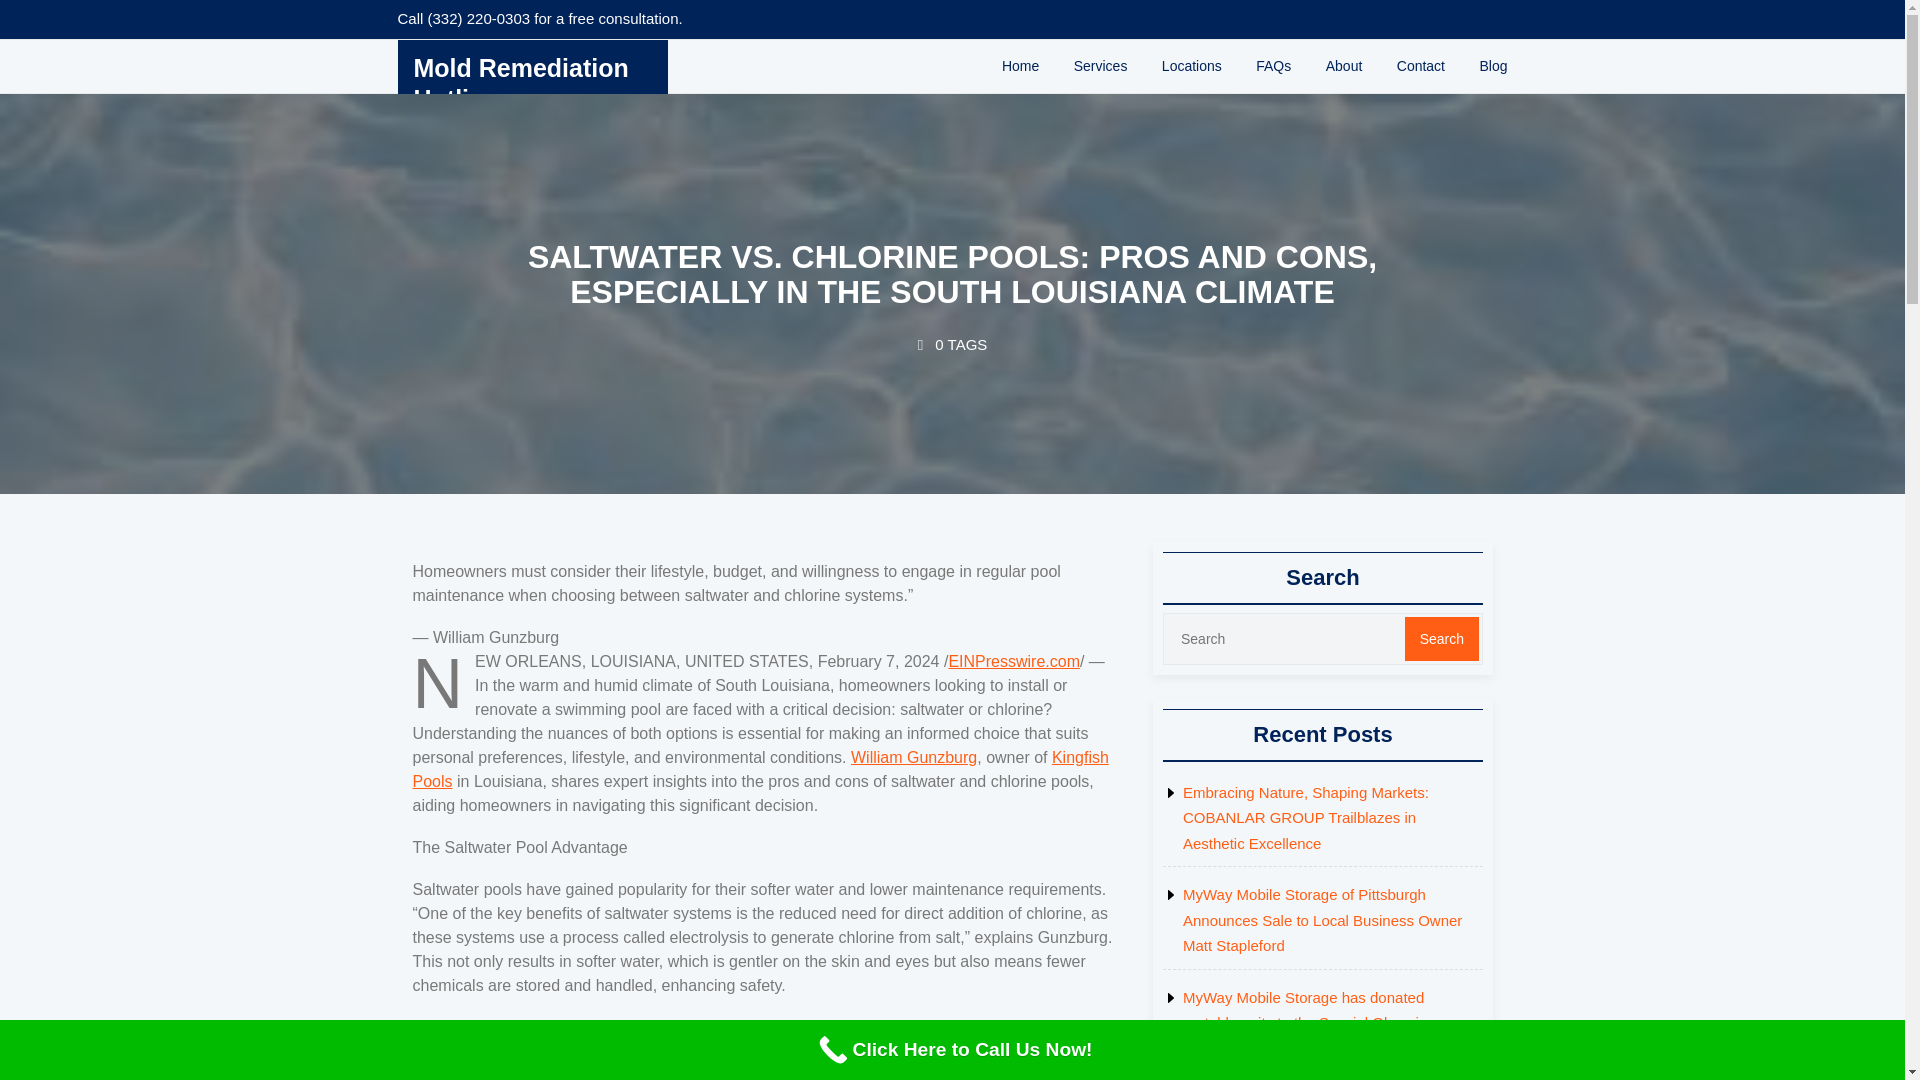  What do you see at coordinates (522, 136) in the screenshot?
I see `Mold Remediation Hotline` at bounding box center [522, 136].